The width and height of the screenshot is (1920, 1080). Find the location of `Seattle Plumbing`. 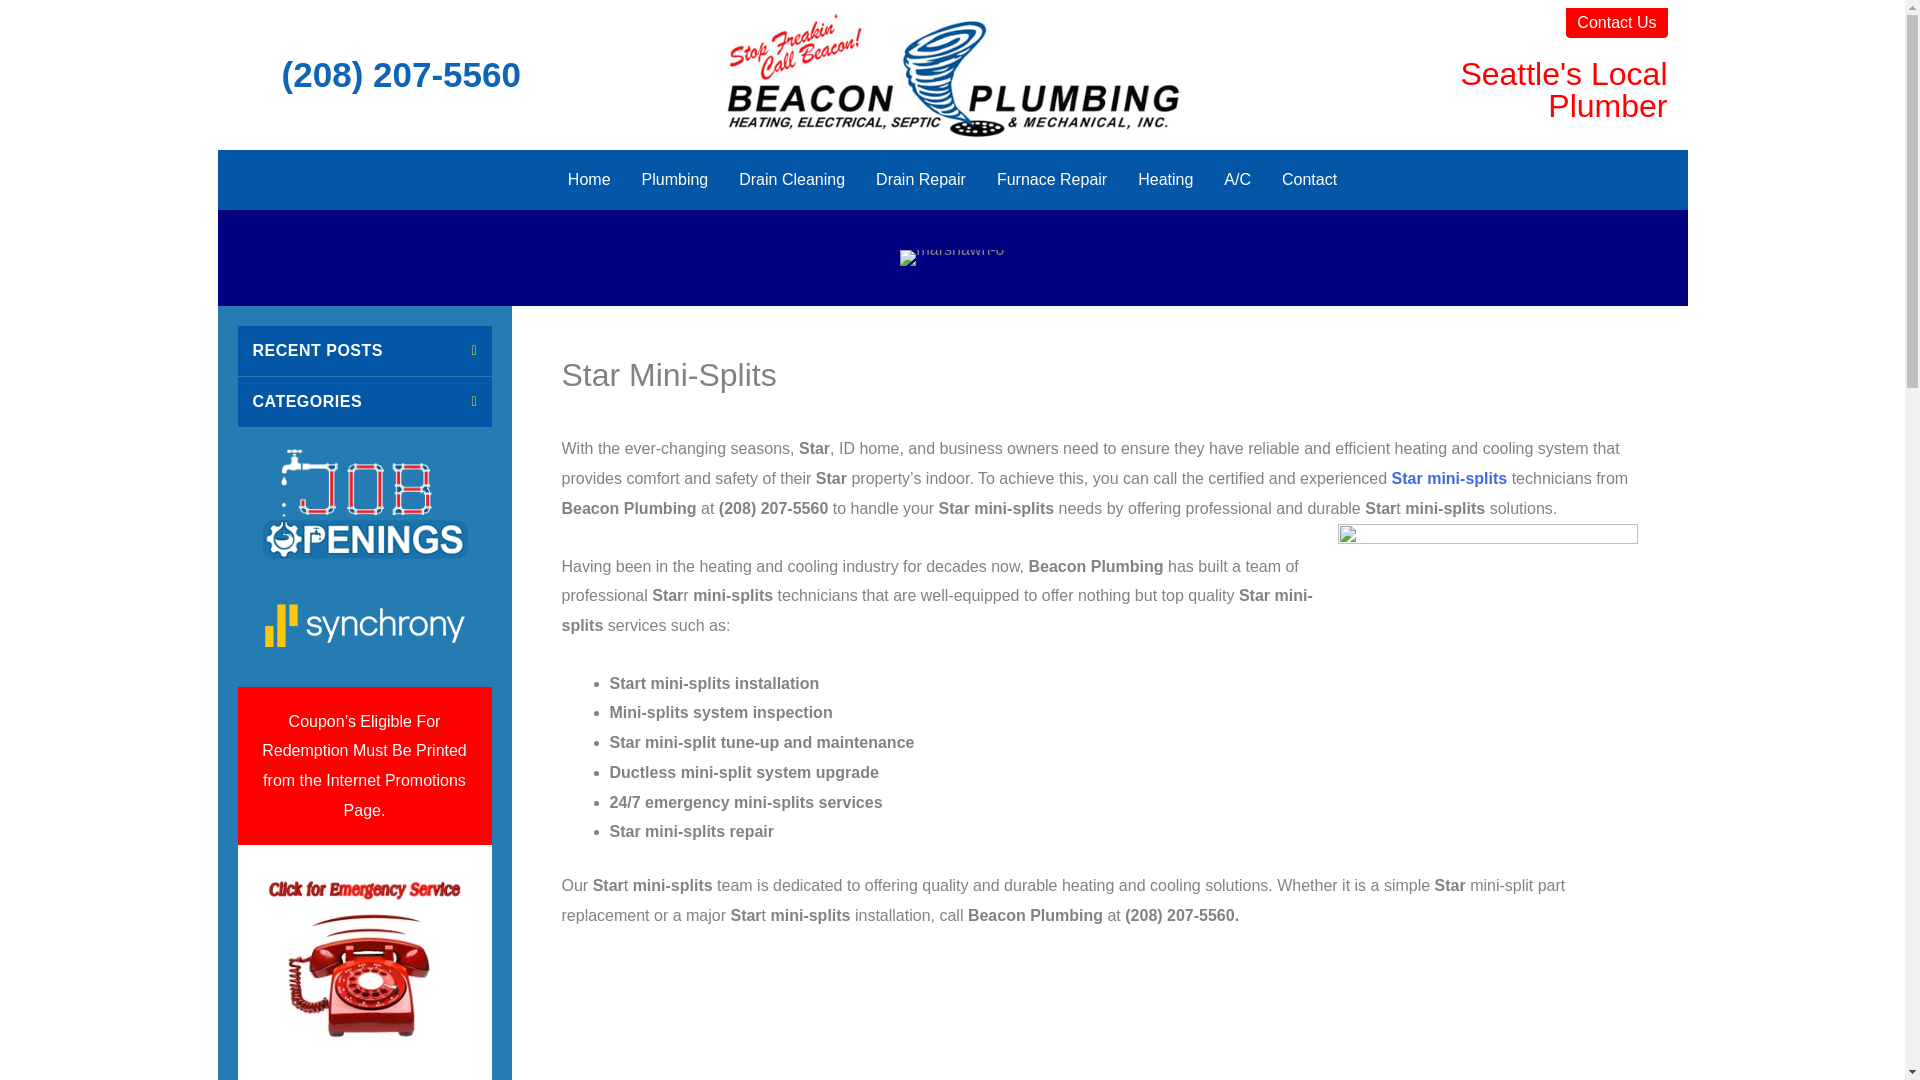

Seattle Plumbing is located at coordinates (952, 74).